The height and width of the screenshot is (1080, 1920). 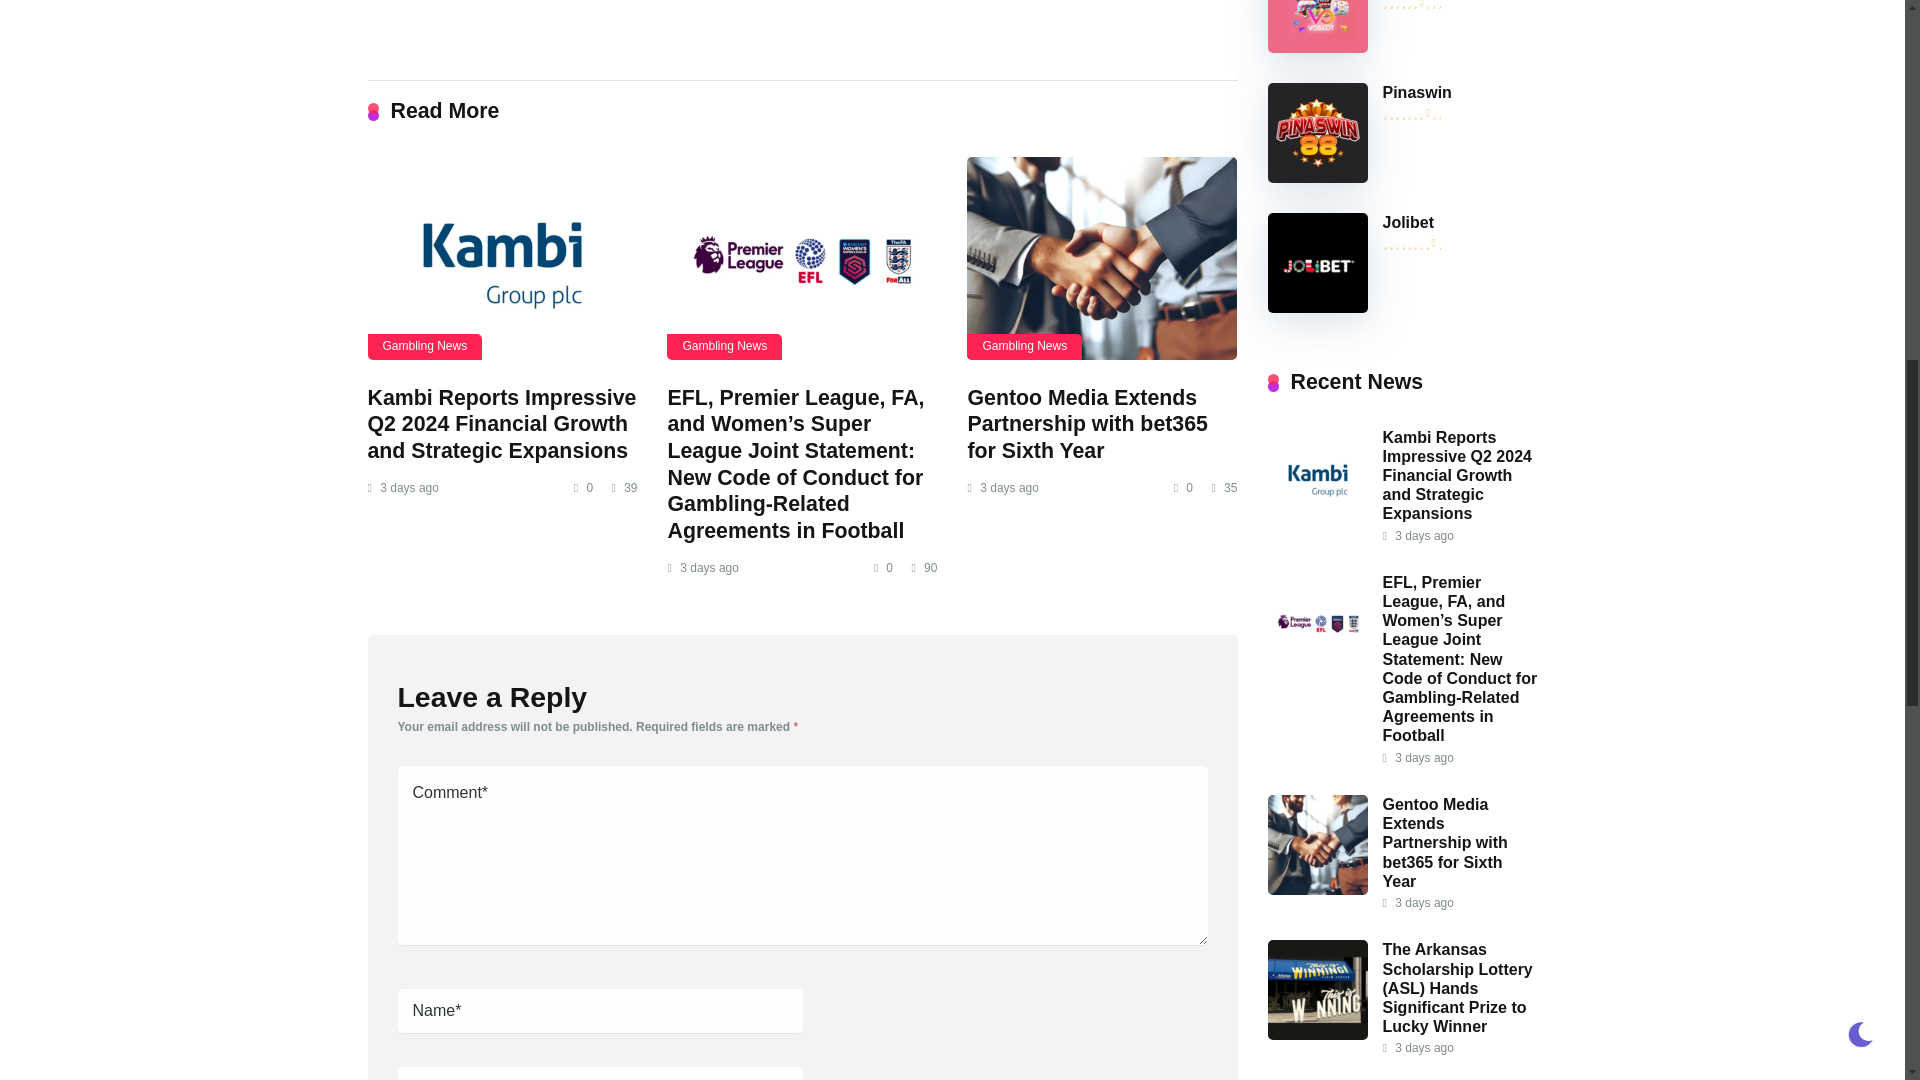 What do you see at coordinates (1416, 92) in the screenshot?
I see `Pinaswin` at bounding box center [1416, 92].